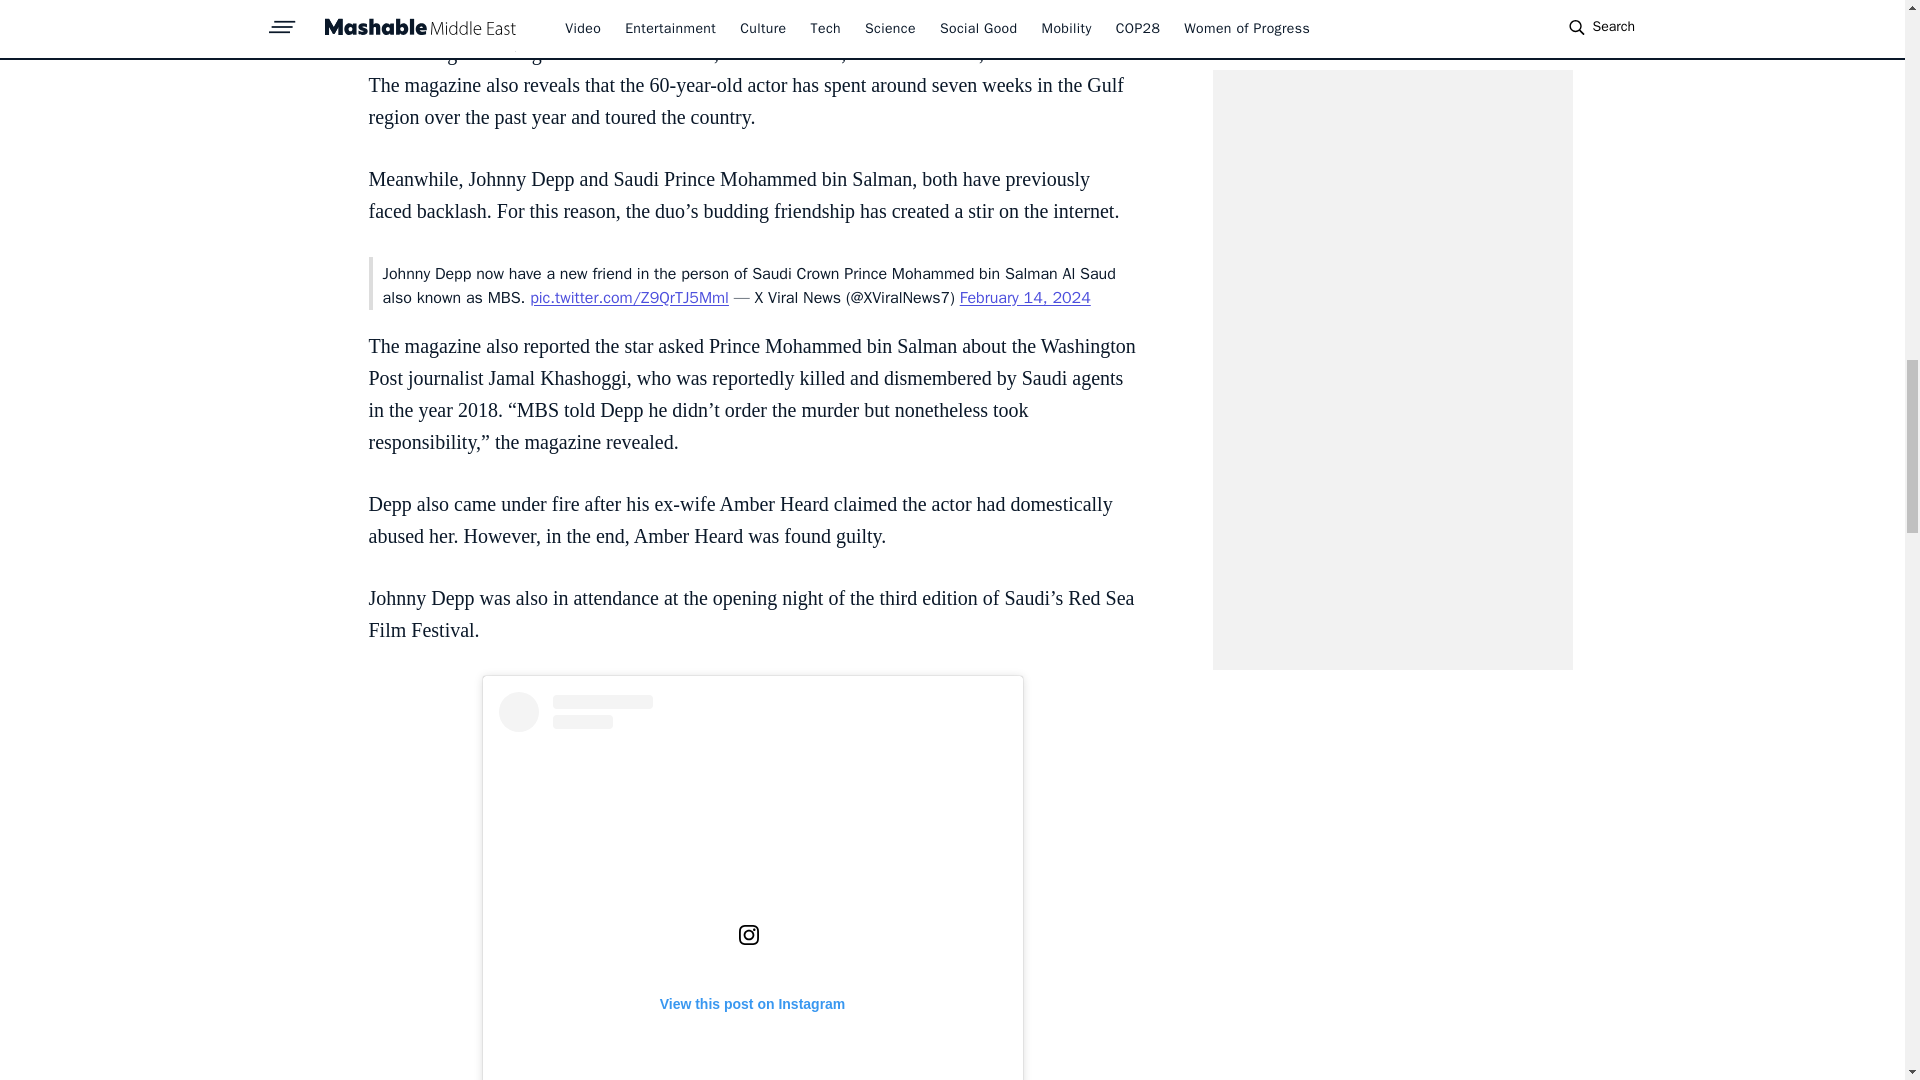 This screenshot has width=1920, height=1080. Describe the element at coordinates (752, 886) in the screenshot. I see `View this post on Instagram` at that location.